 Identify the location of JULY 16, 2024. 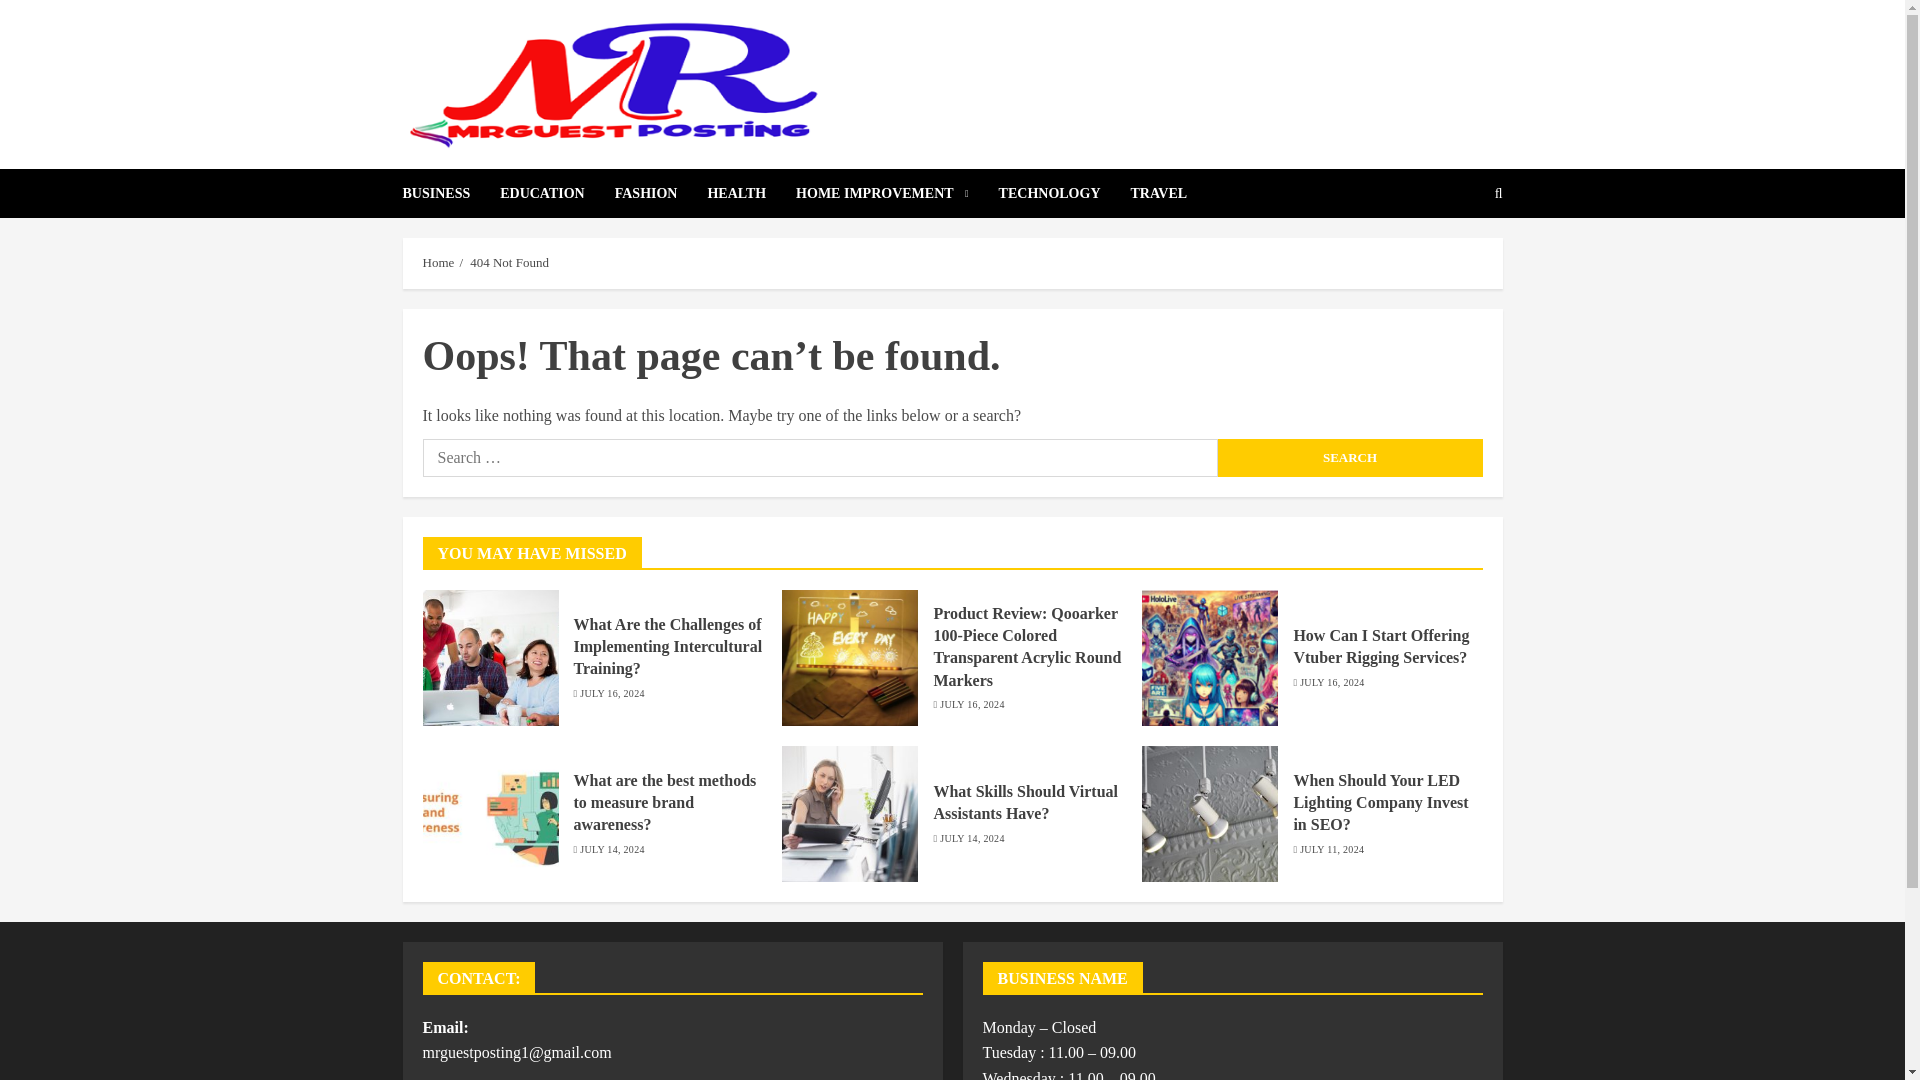
(611, 693).